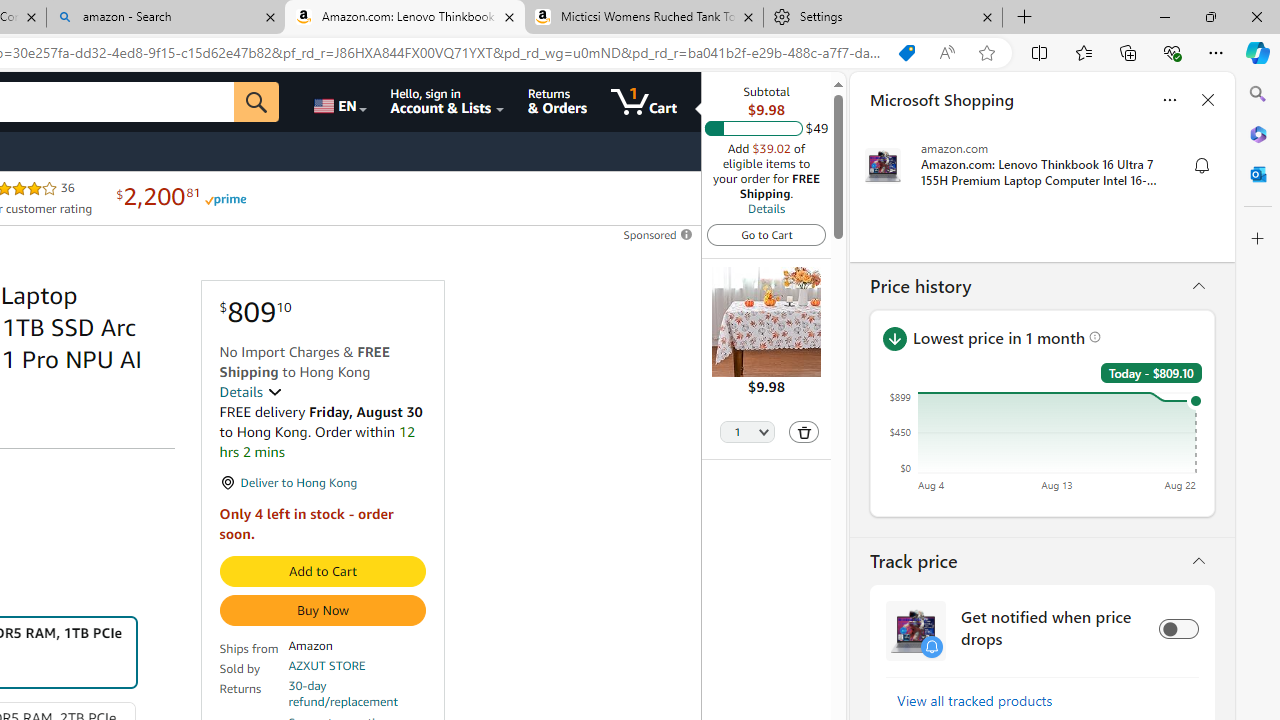 This screenshot has height=720, width=1280. Describe the element at coordinates (322, 610) in the screenshot. I see `Buy Now` at that location.